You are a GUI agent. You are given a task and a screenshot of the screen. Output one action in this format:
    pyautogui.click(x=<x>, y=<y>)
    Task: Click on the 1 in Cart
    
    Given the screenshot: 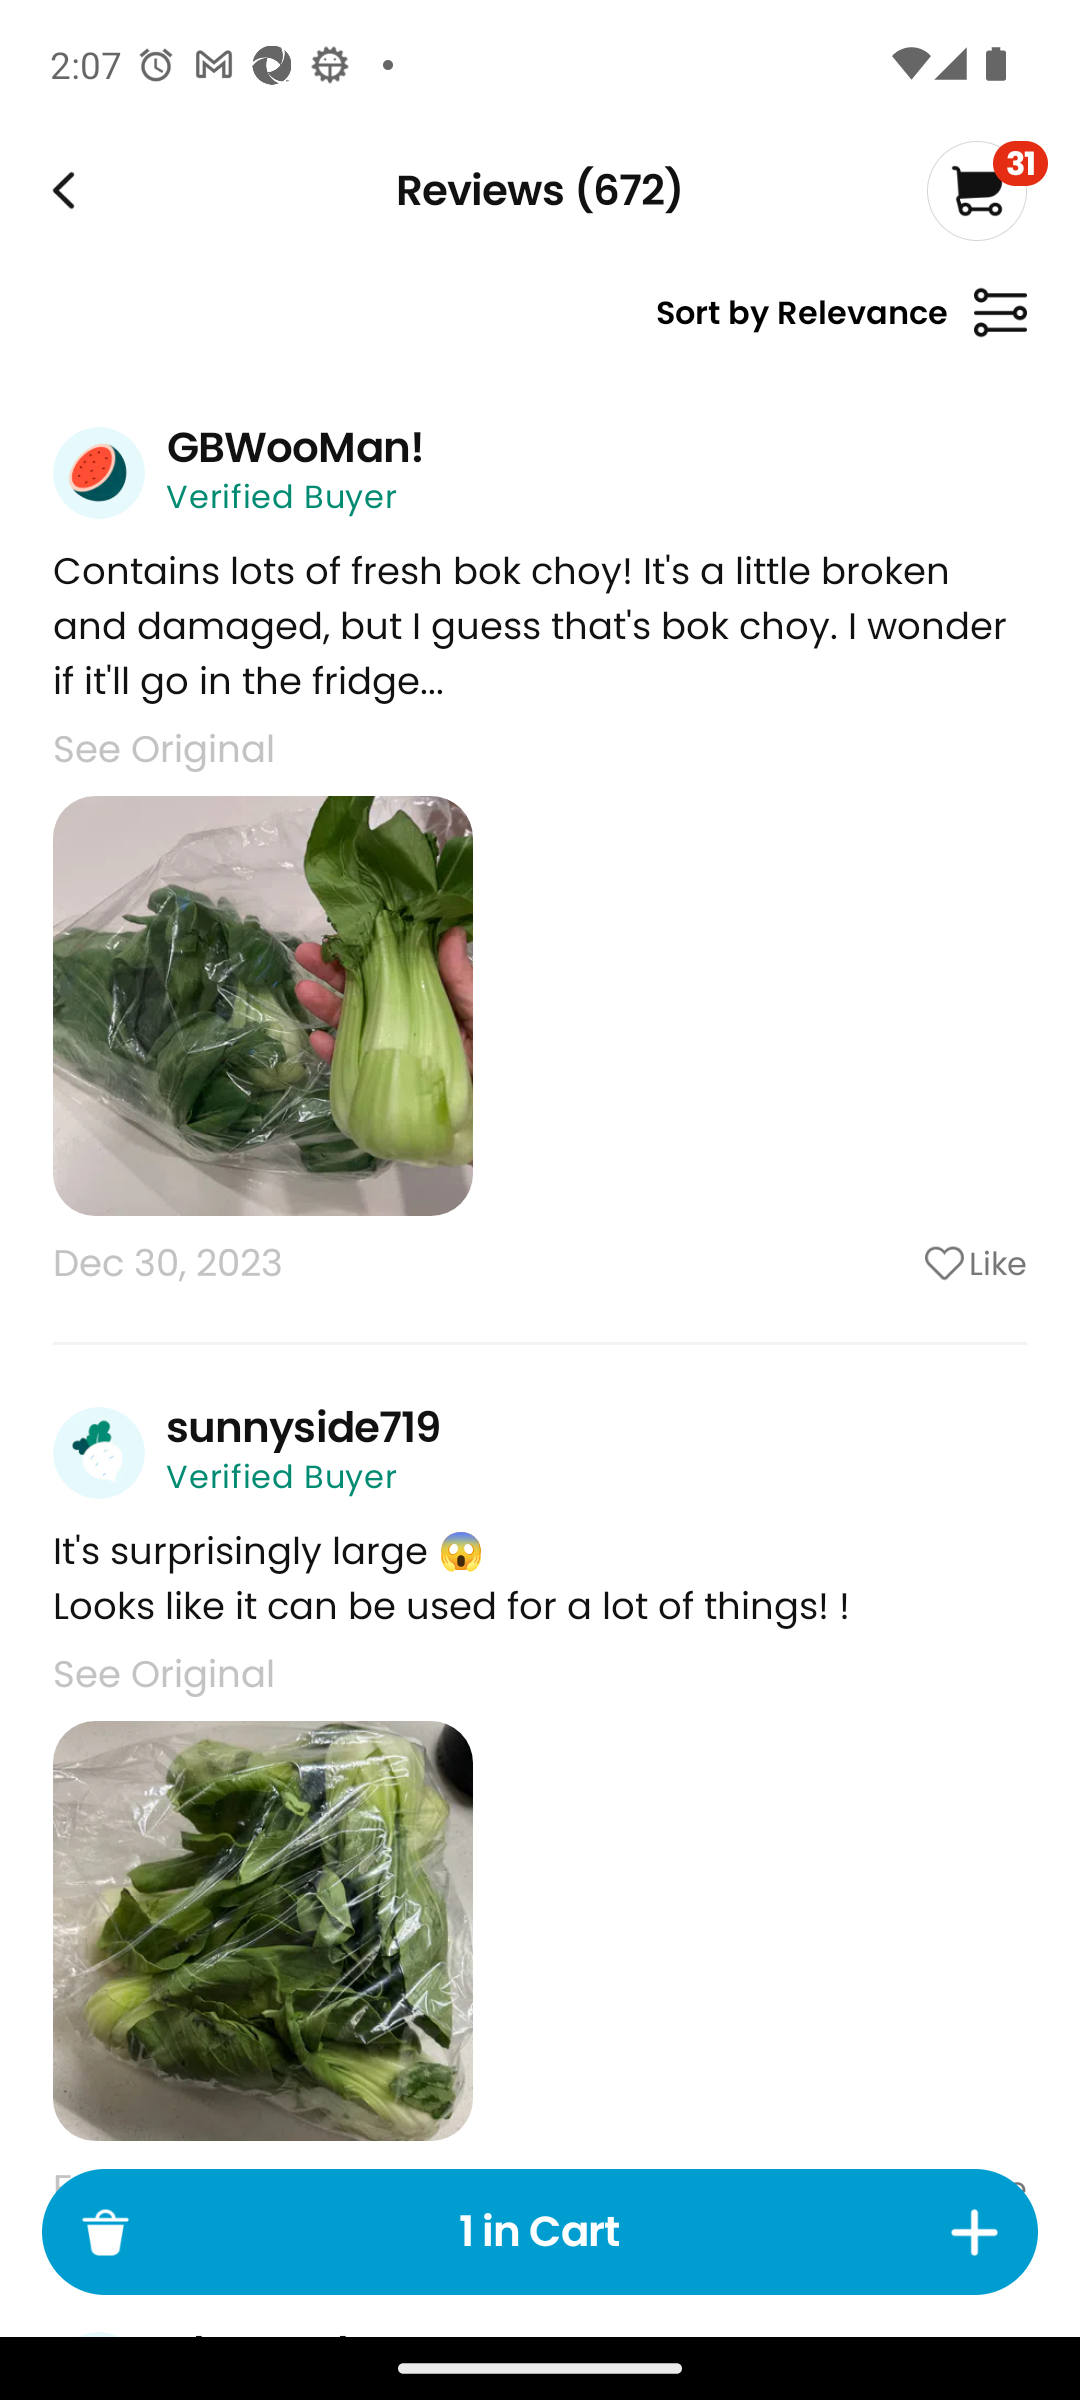 What is the action you would take?
    pyautogui.click(x=540, y=2232)
    